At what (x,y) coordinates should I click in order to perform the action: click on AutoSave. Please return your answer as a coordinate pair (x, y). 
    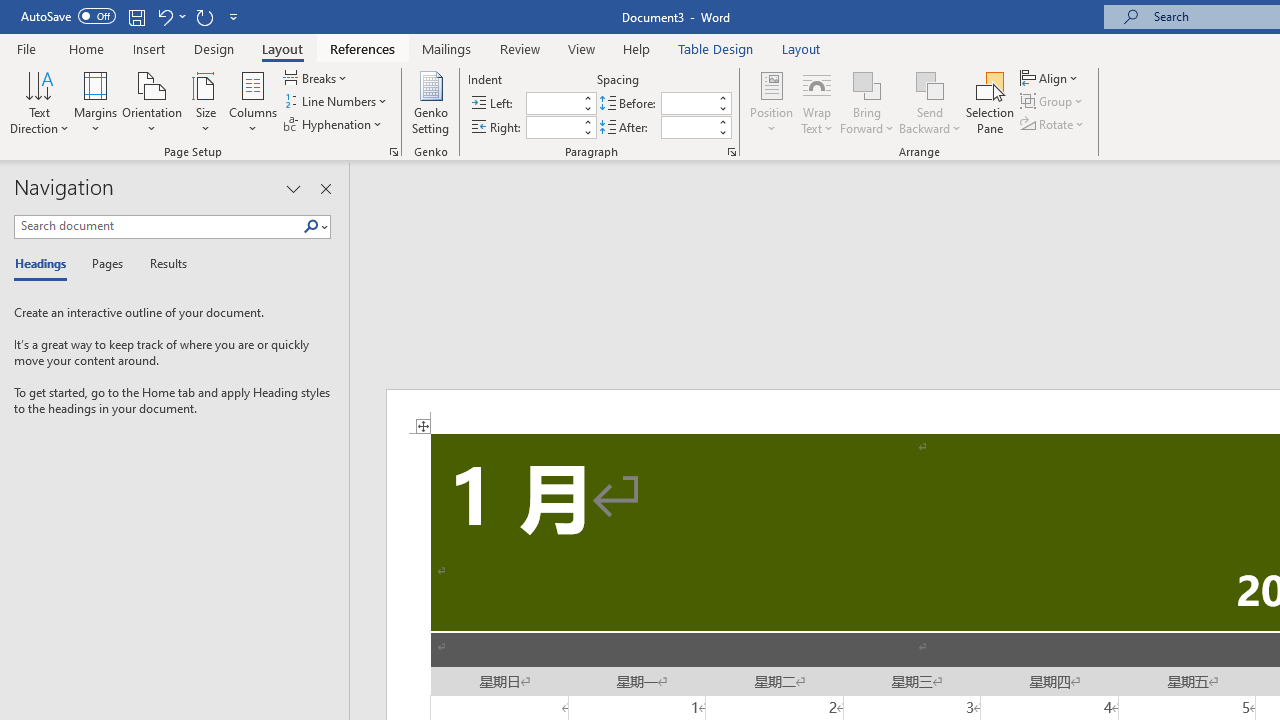
    Looking at the image, I should click on (68, 16).